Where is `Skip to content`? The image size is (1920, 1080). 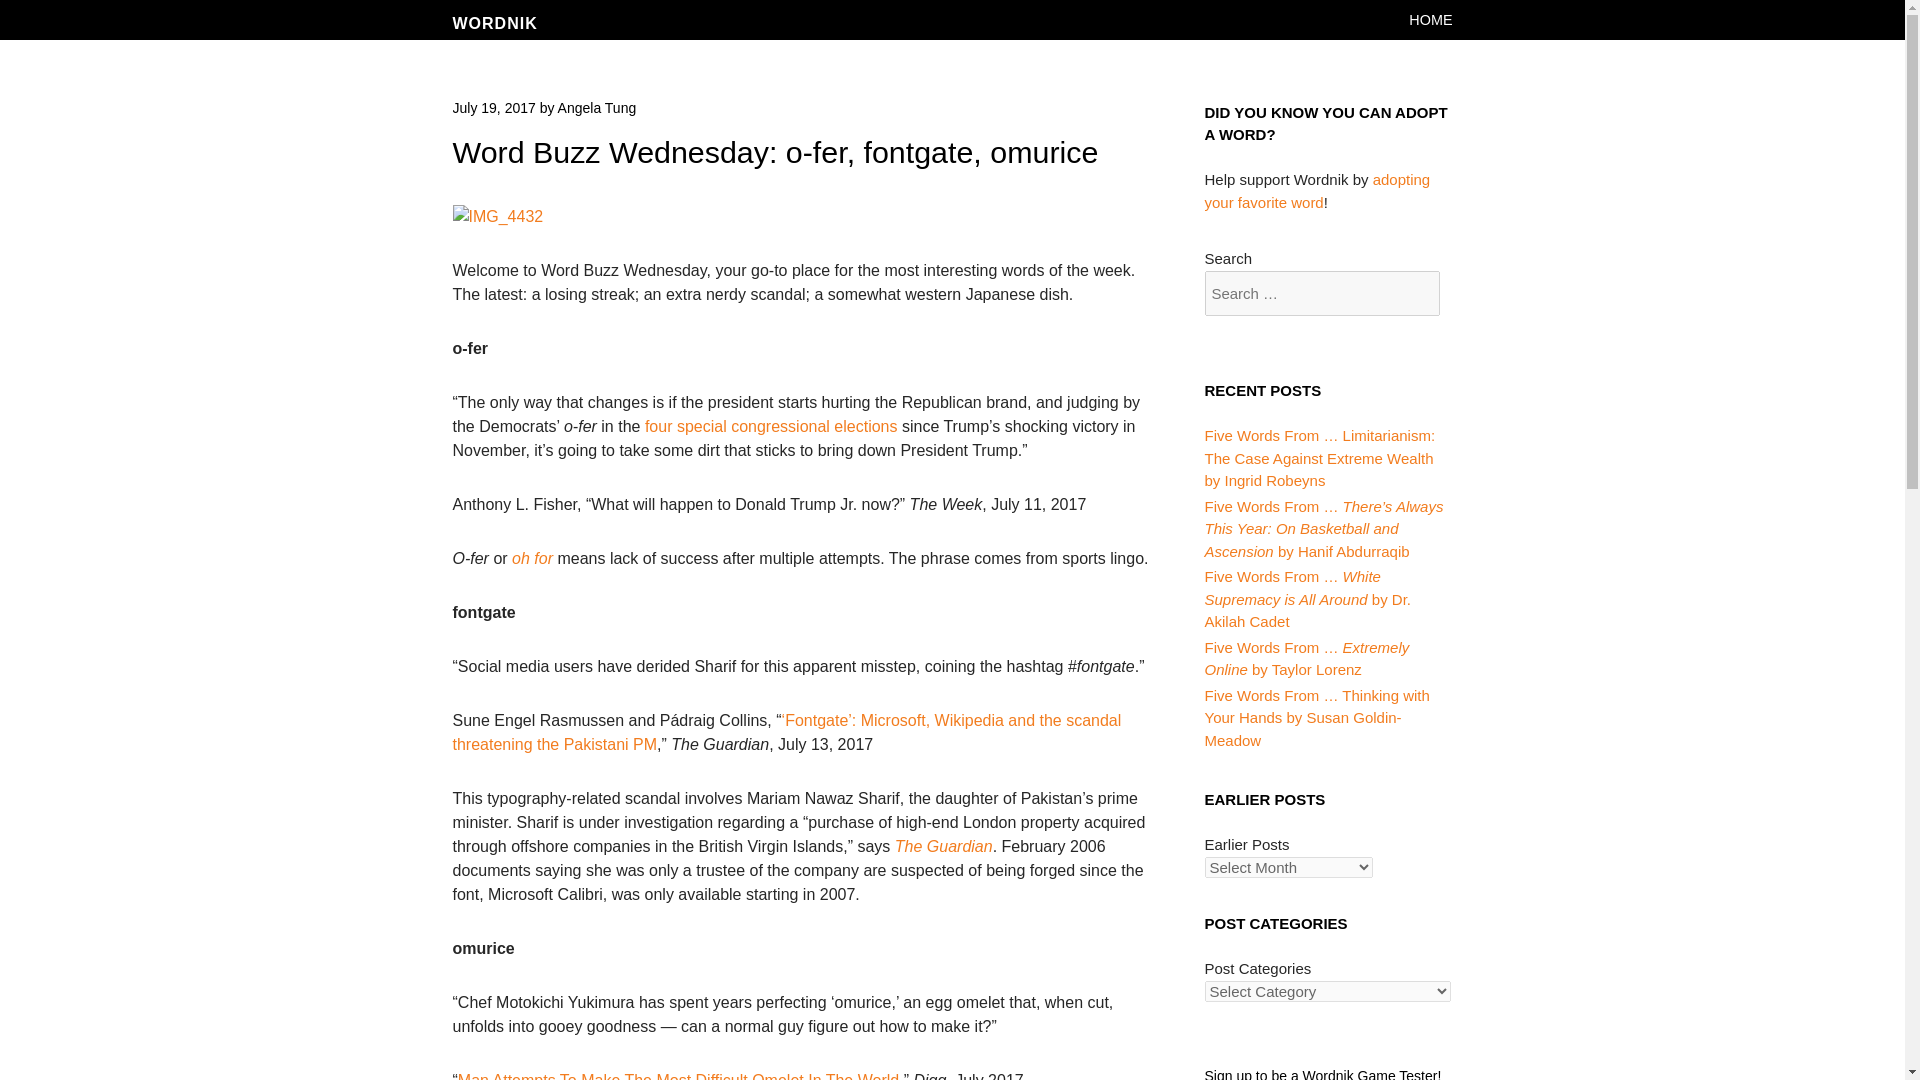 Skip to content is located at coordinates (1449, 20).